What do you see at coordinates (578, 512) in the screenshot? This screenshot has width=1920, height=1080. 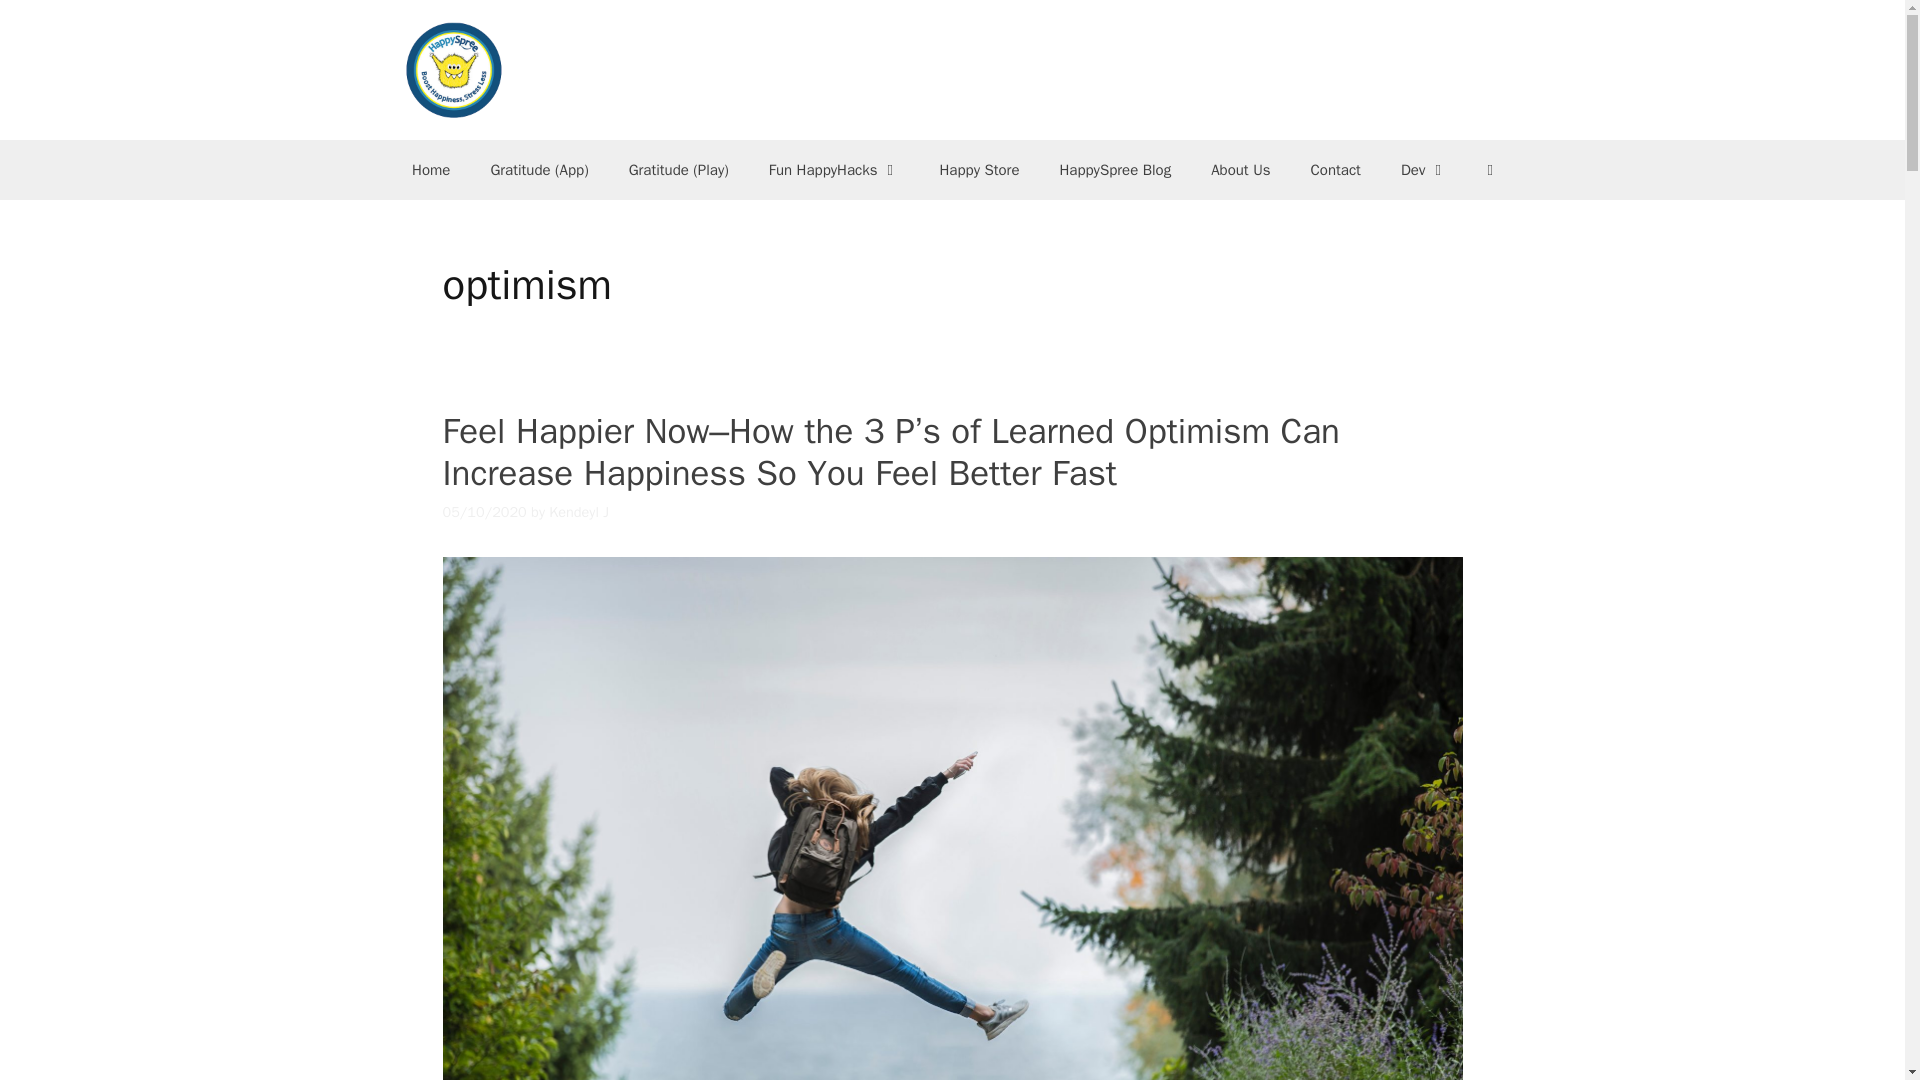 I see `View all posts by Kendeyl J` at bounding box center [578, 512].